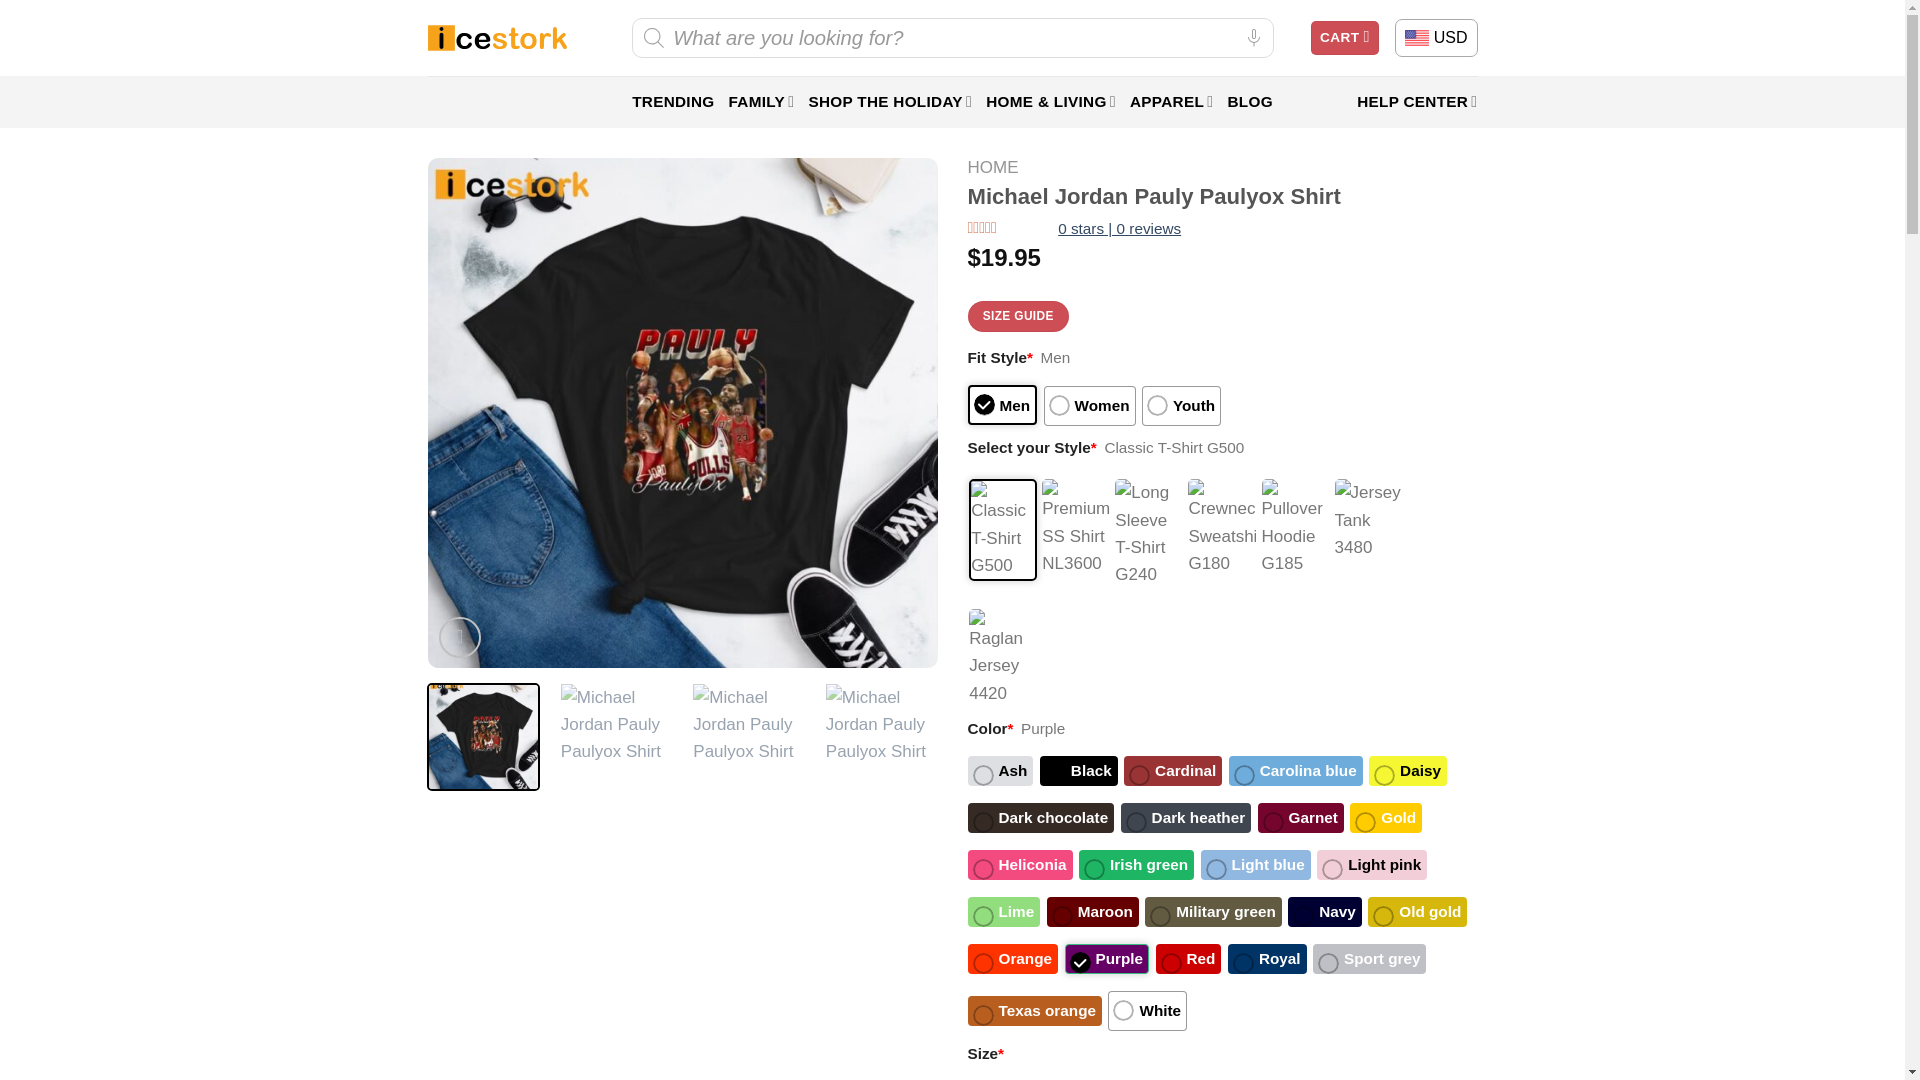 The height and width of the screenshot is (1080, 1920). Describe the element at coordinates (497, 38) in the screenshot. I see `Icestork - Best Clothings With Cheap Price` at that location.